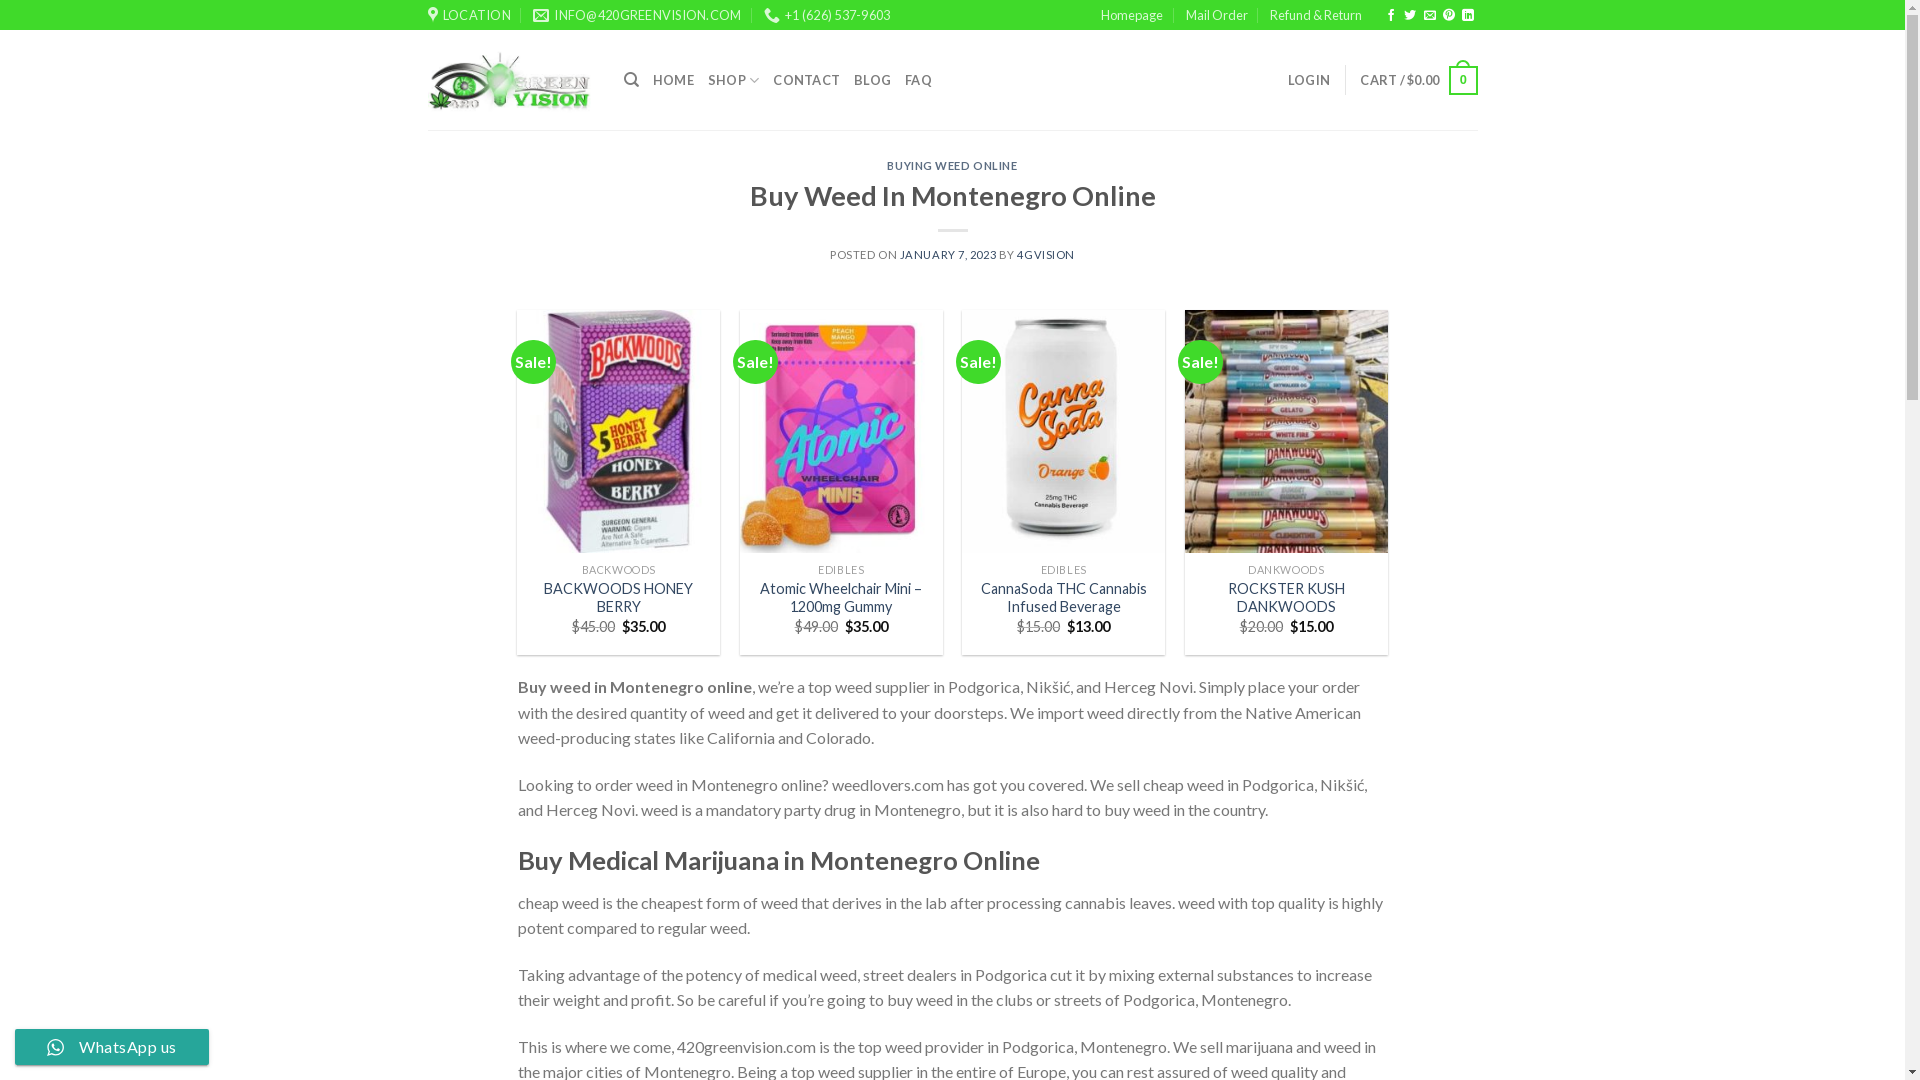  I want to click on +1 (626) 537-9603, so click(828, 15).